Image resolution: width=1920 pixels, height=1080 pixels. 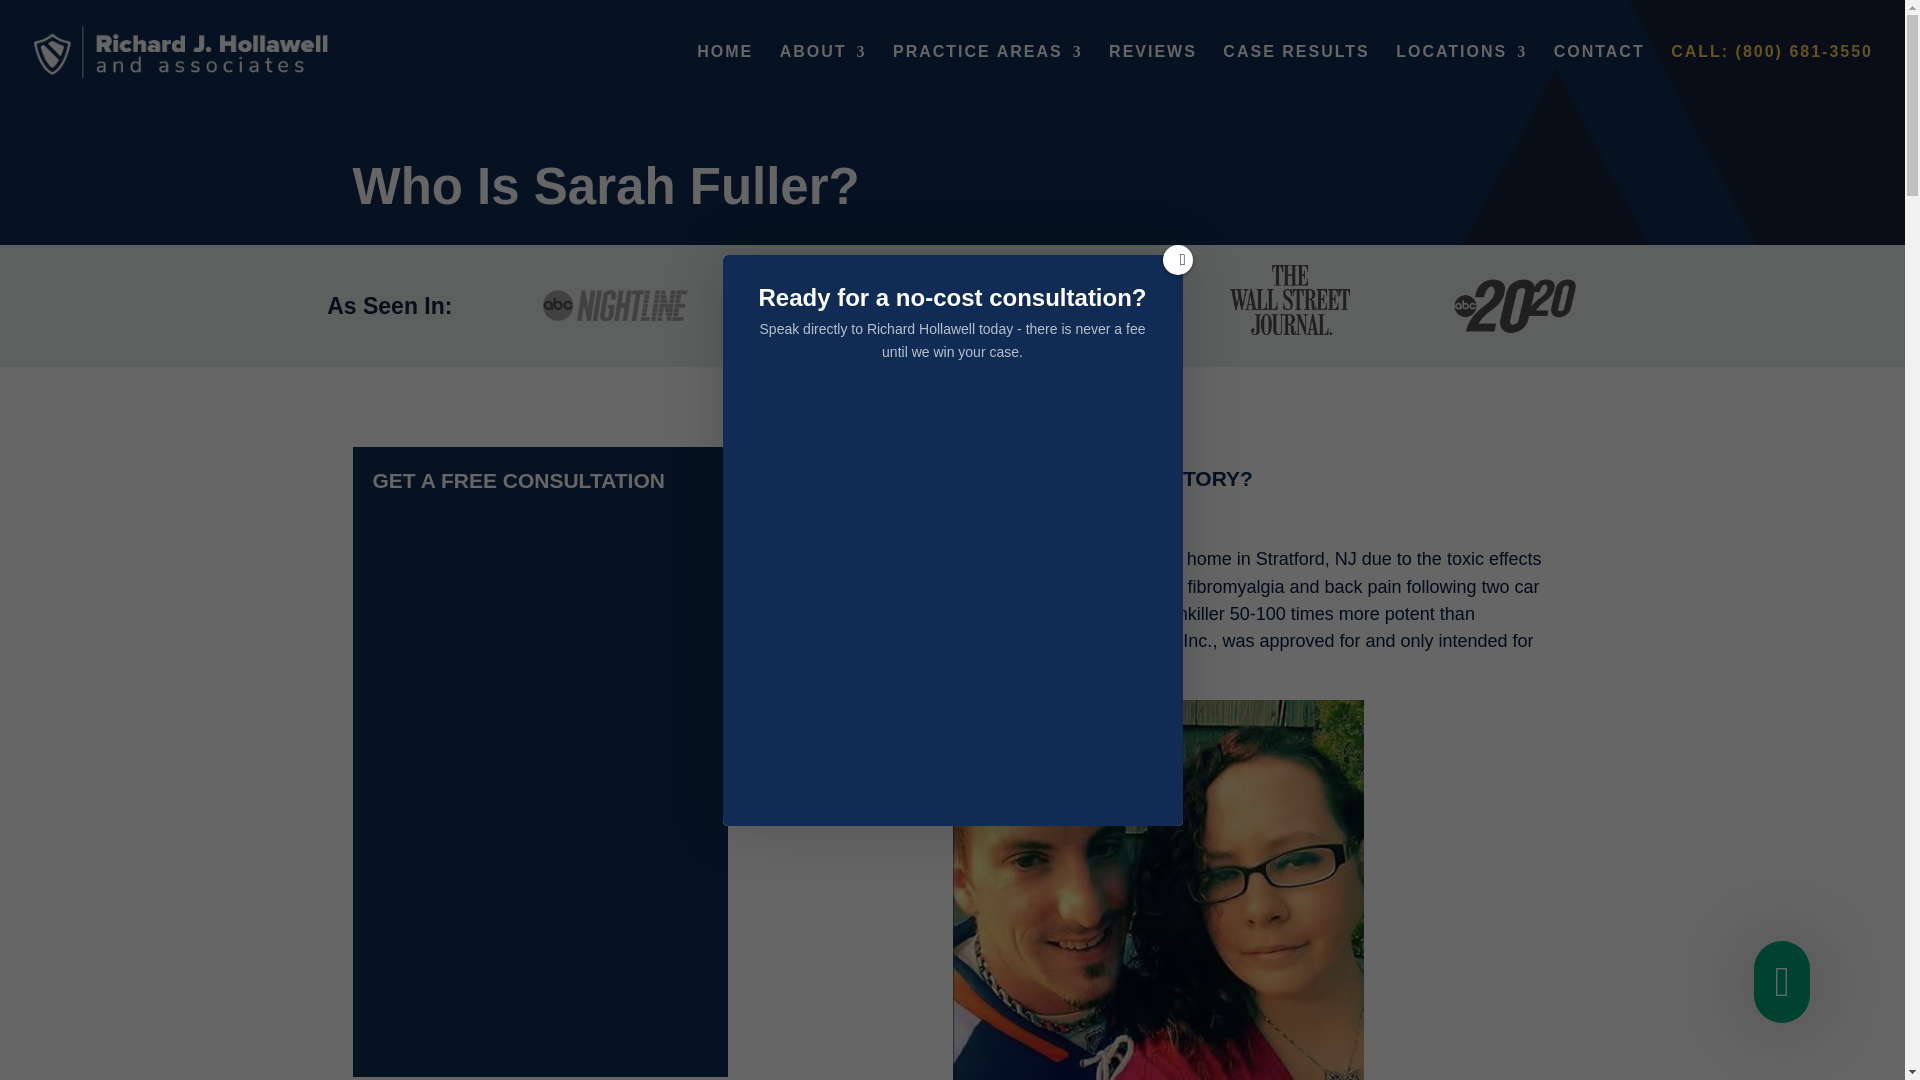 I want to click on CASE RESULTS, so click(x=1296, y=74).